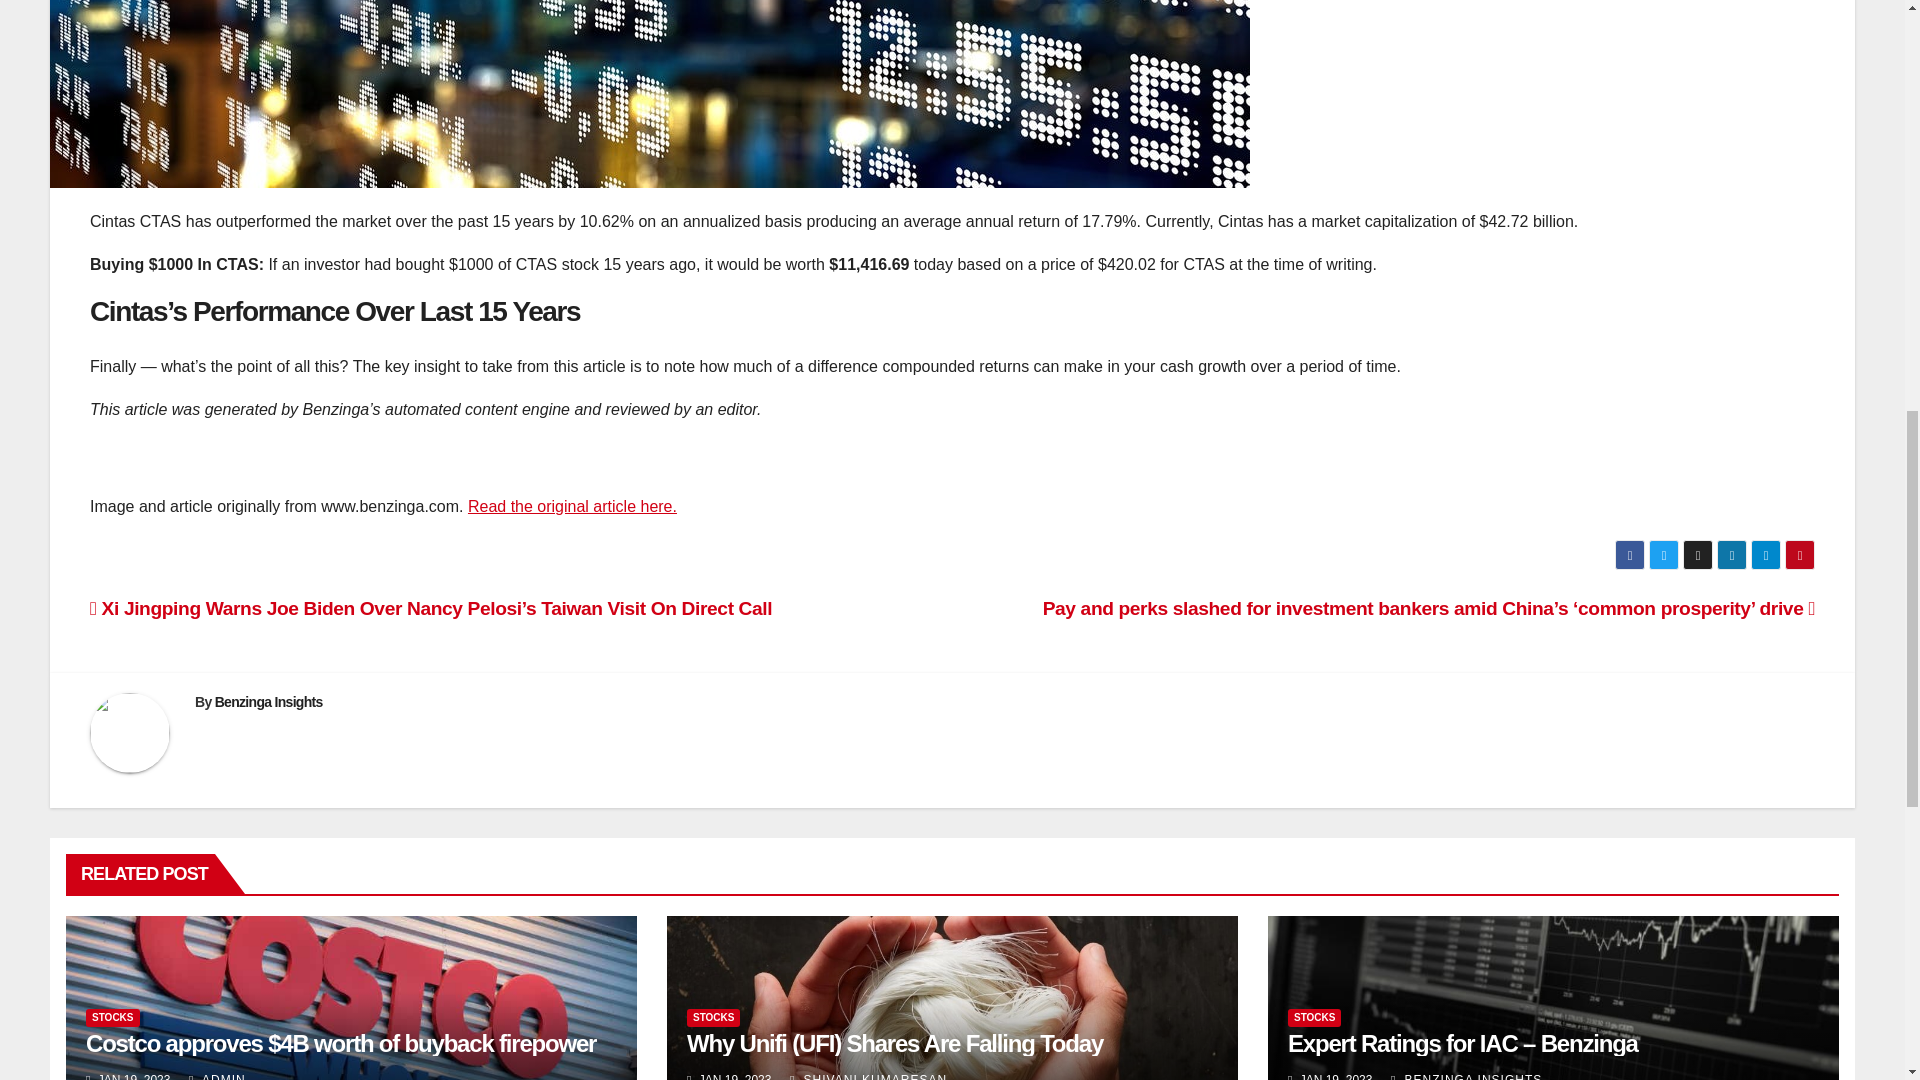 The image size is (1920, 1080). Describe the element at coordinates (216, 1076) in the screenshot. I see `ADMIN` at that location.